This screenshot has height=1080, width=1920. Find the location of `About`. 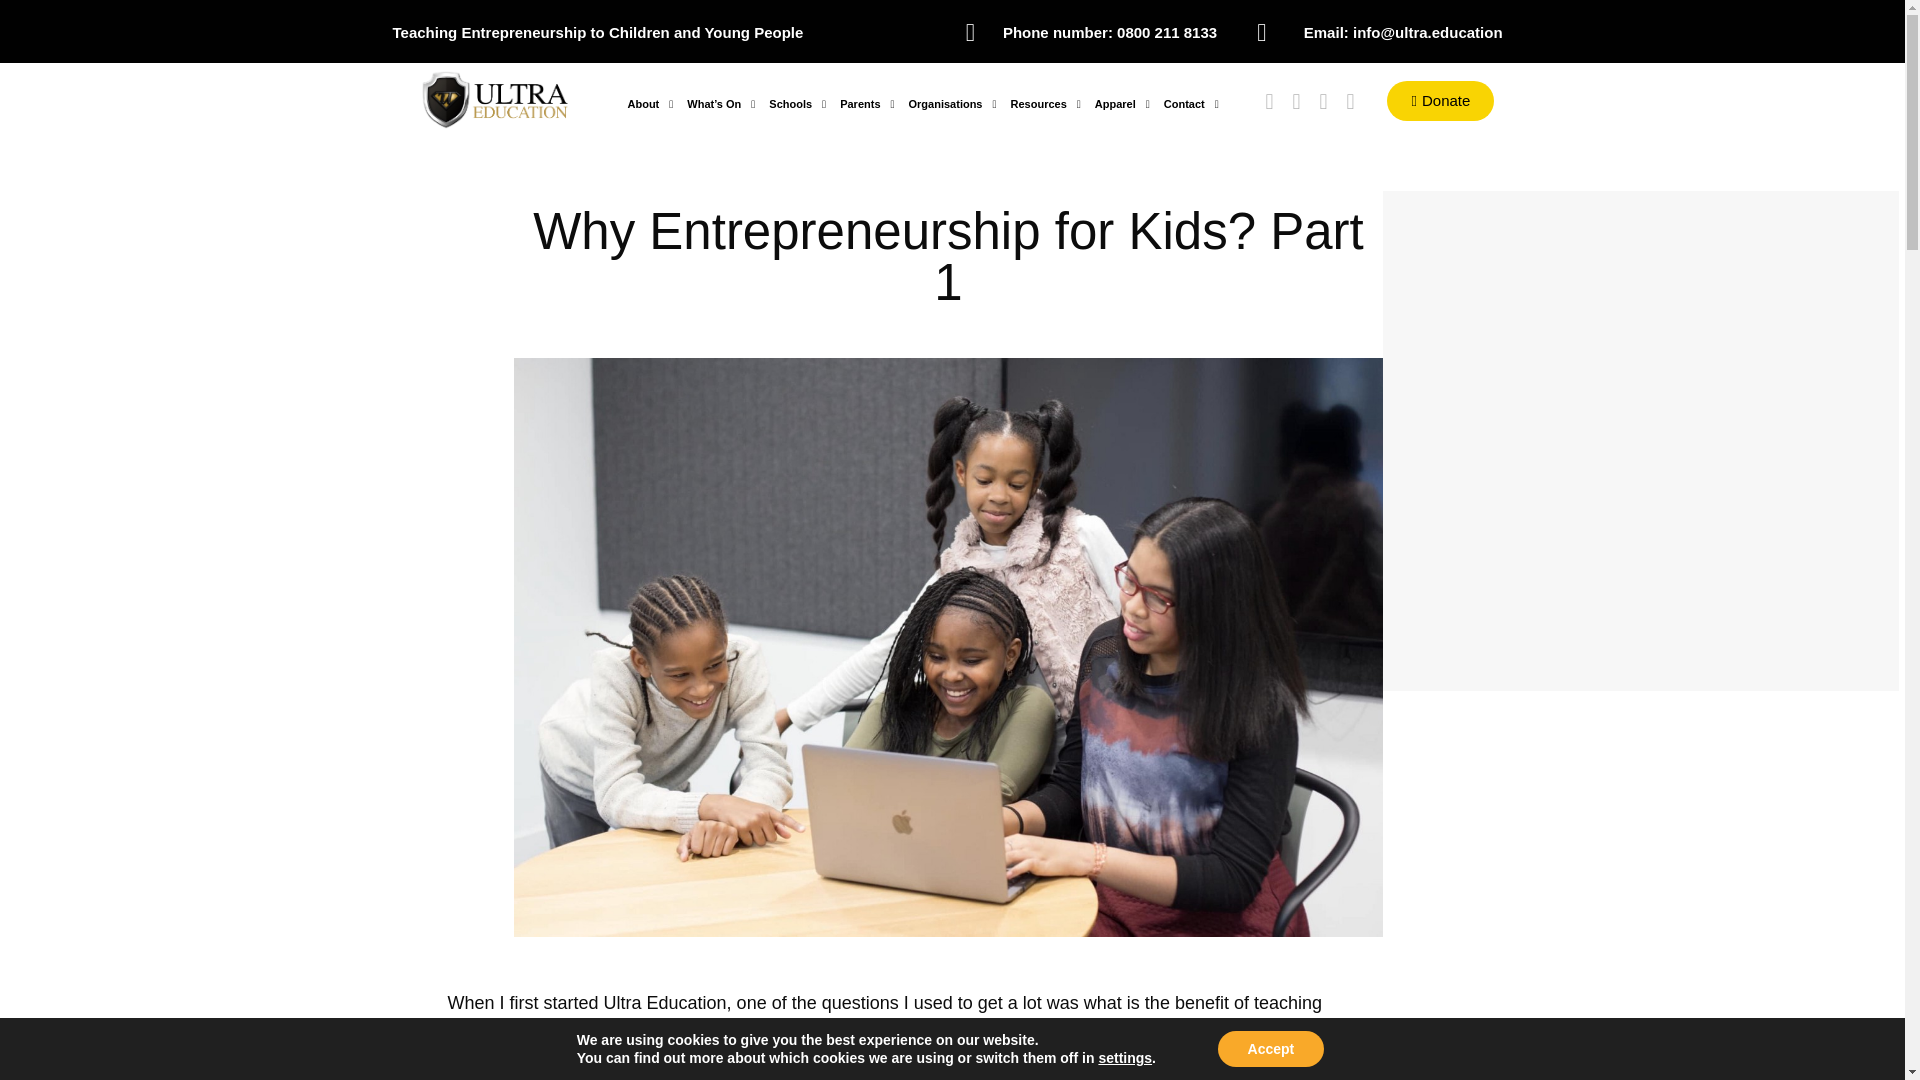

About is located at coordinates (650, 104).